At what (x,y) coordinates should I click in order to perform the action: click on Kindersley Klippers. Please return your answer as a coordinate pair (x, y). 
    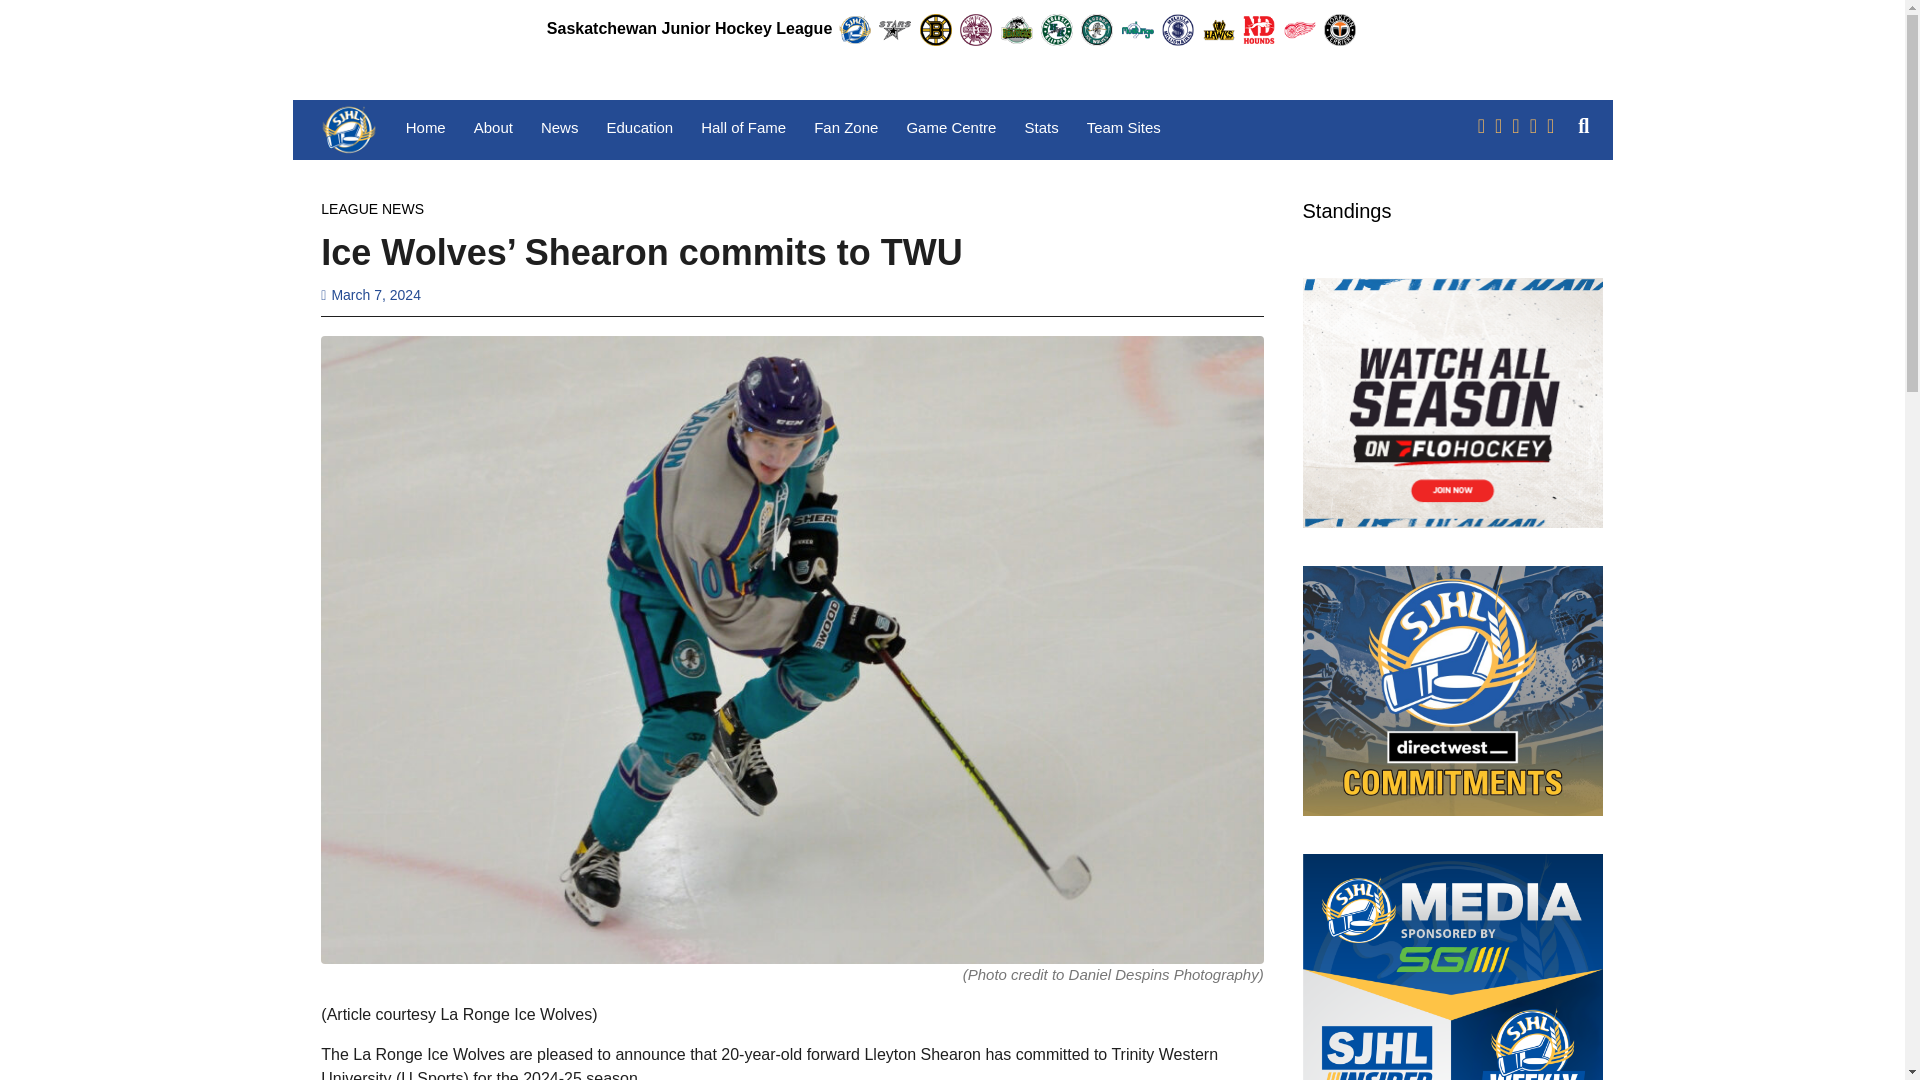
    Looking at the image, I should click on (1056, 30).